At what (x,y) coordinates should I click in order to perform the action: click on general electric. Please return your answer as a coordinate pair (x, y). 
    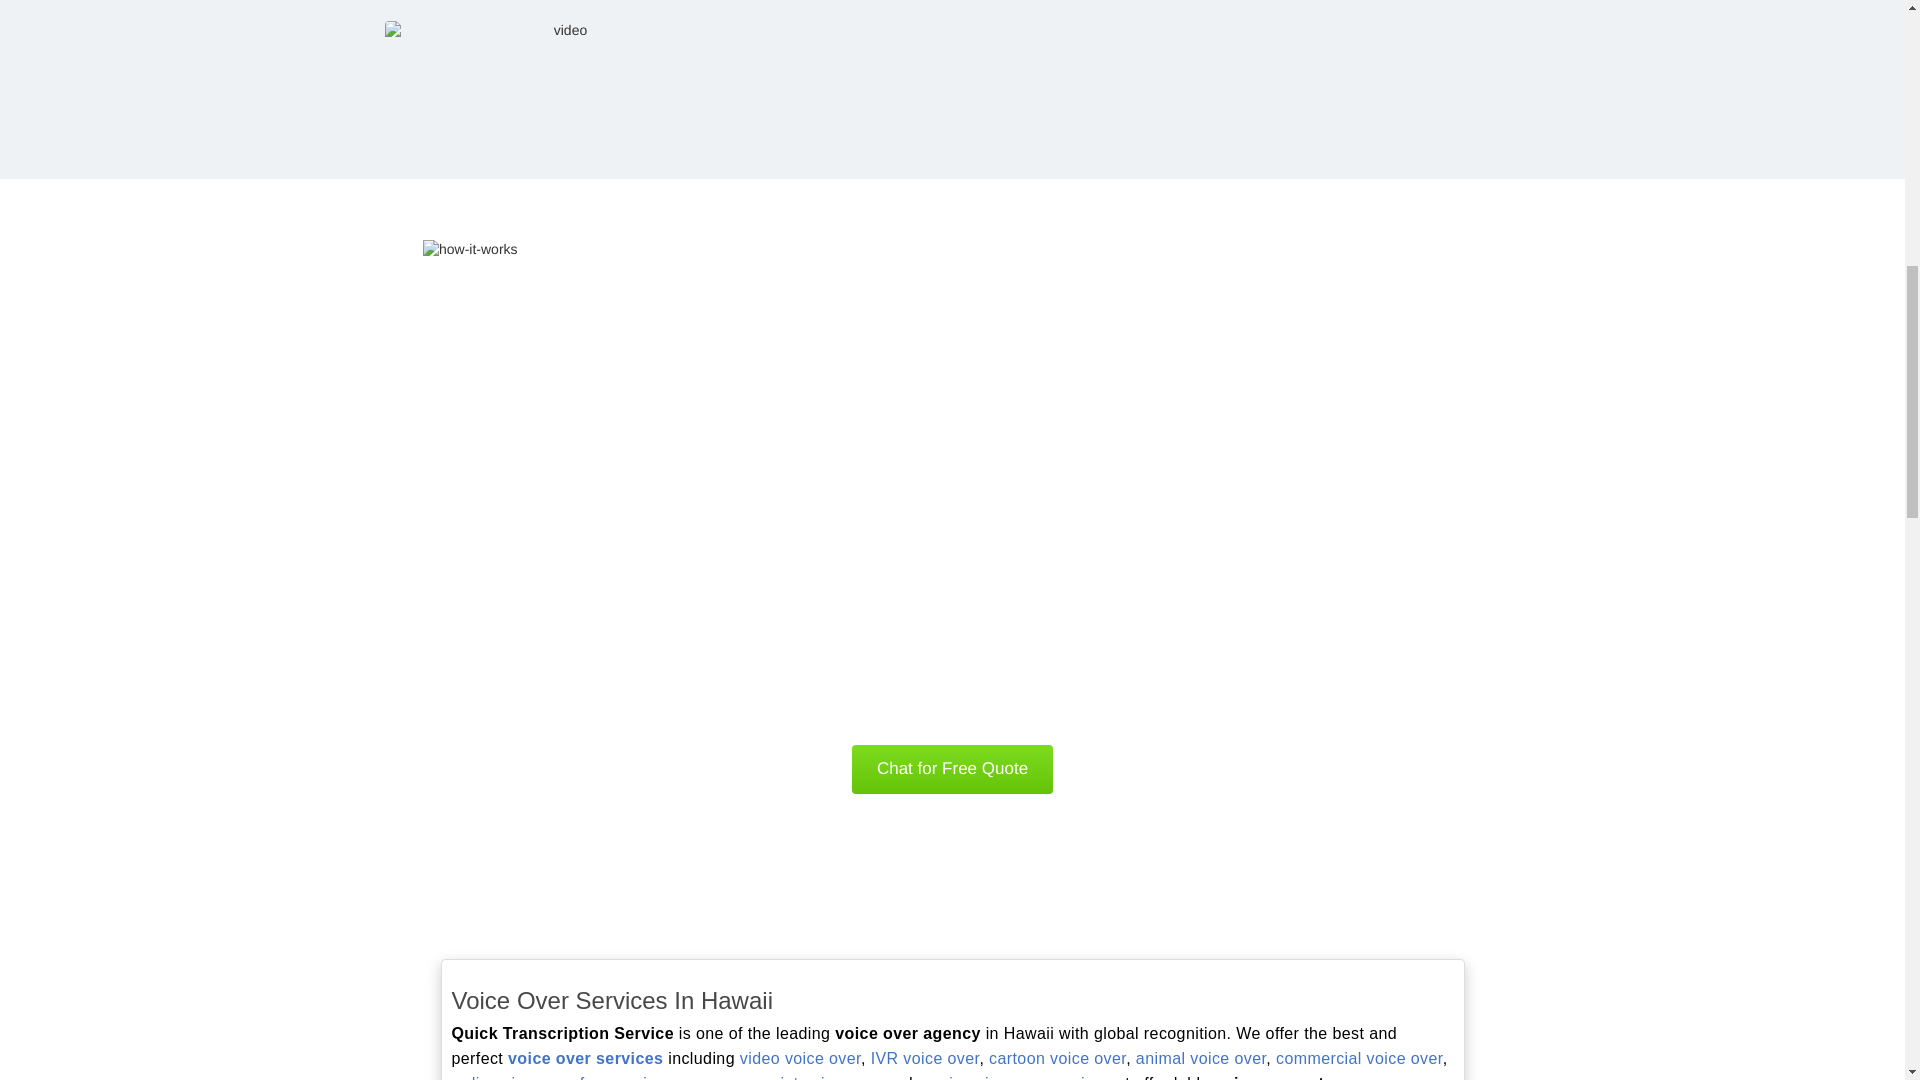
    Looking at the image, I should click on (967, 27).